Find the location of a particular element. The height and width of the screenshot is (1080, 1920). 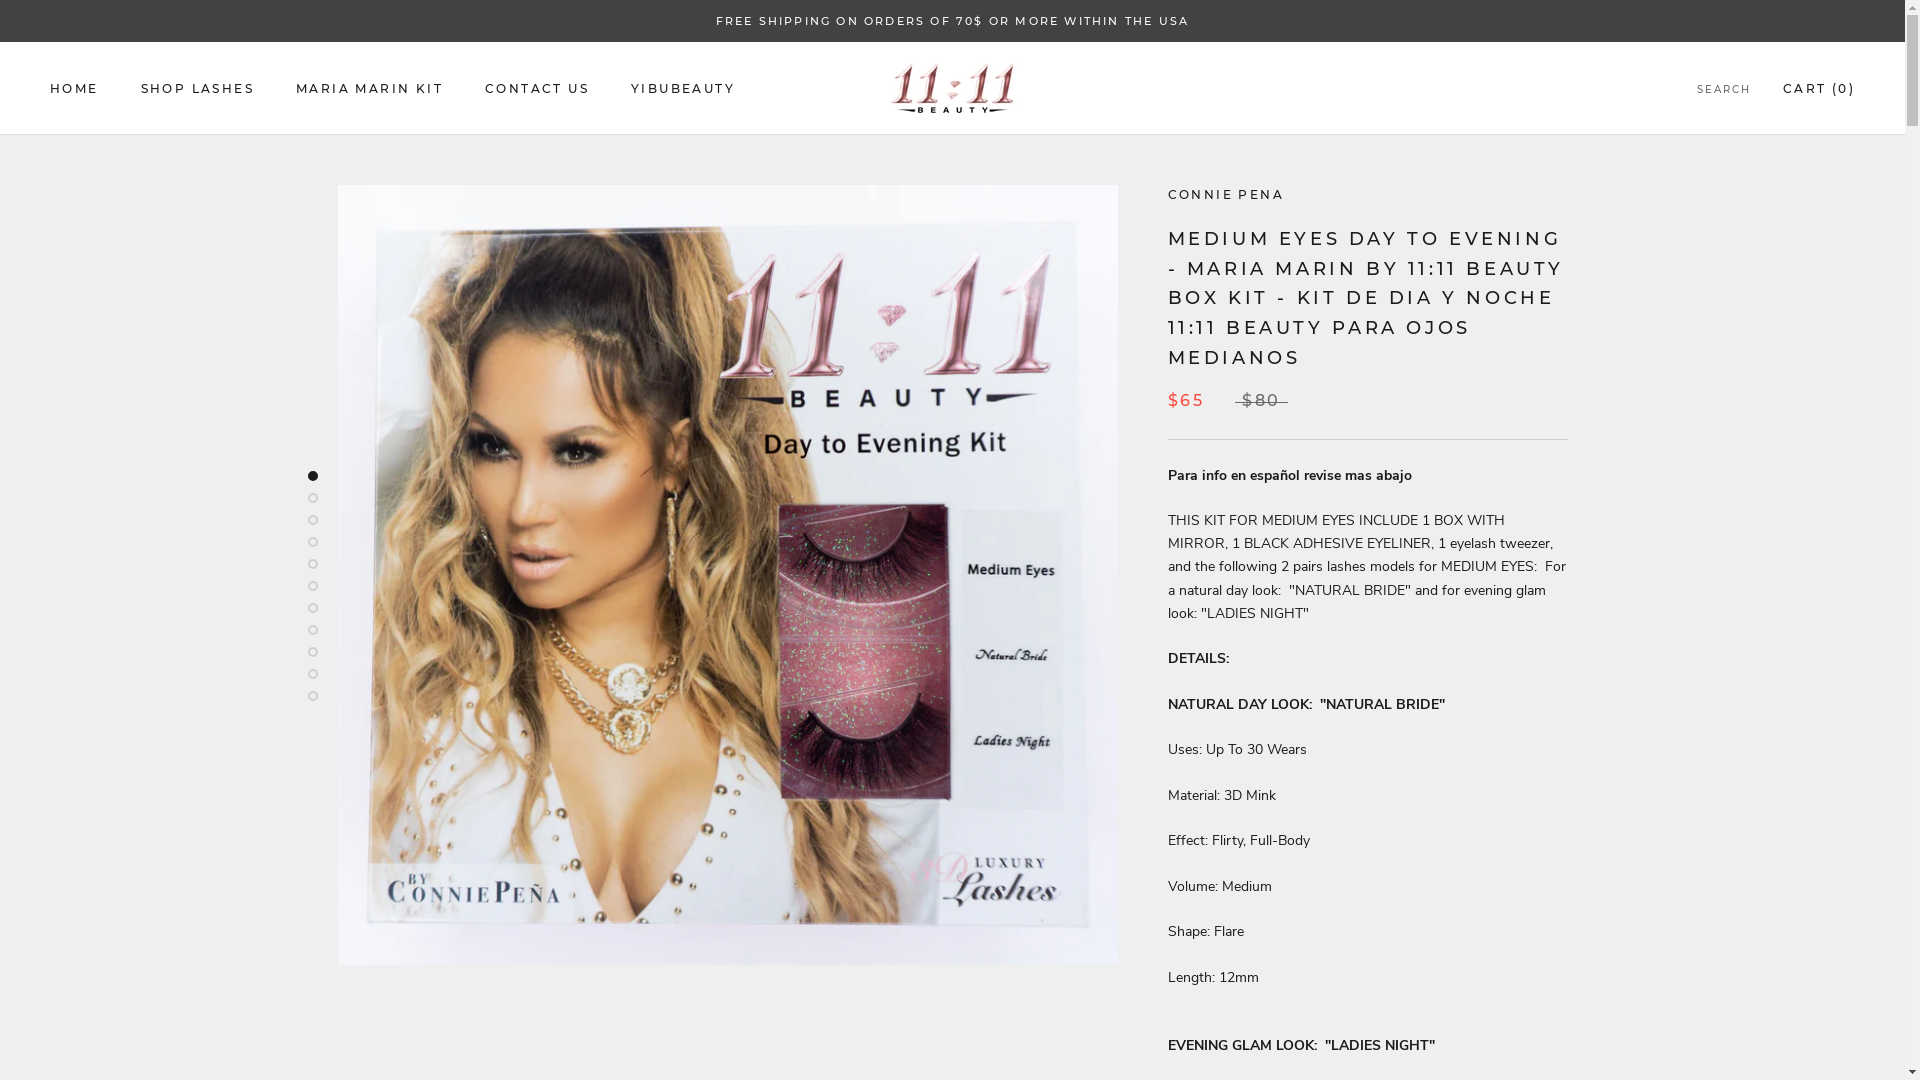

YIBUBEAUTY
YIBUBEAUTY is located at coordinates (683, 88).